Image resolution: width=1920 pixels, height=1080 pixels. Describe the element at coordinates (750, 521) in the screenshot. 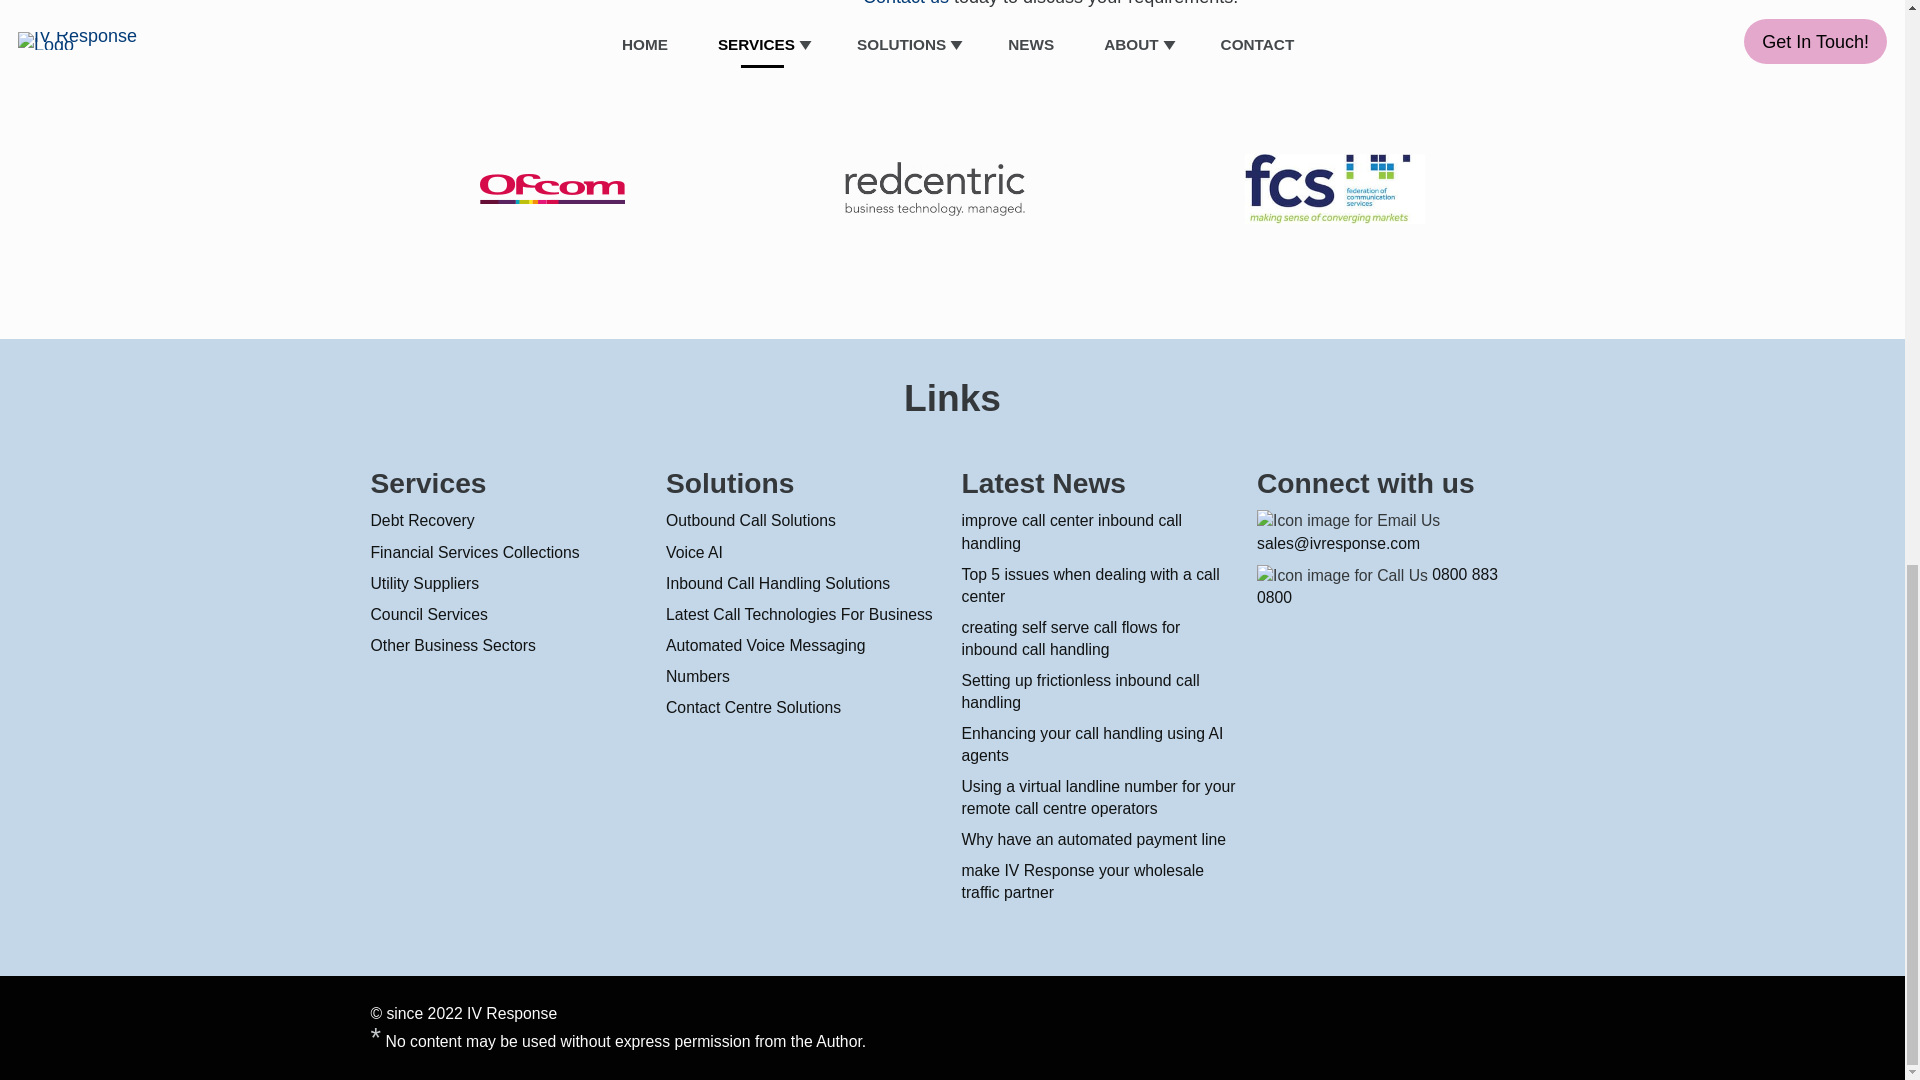

I see `Outbound Call Solutions` at that location.